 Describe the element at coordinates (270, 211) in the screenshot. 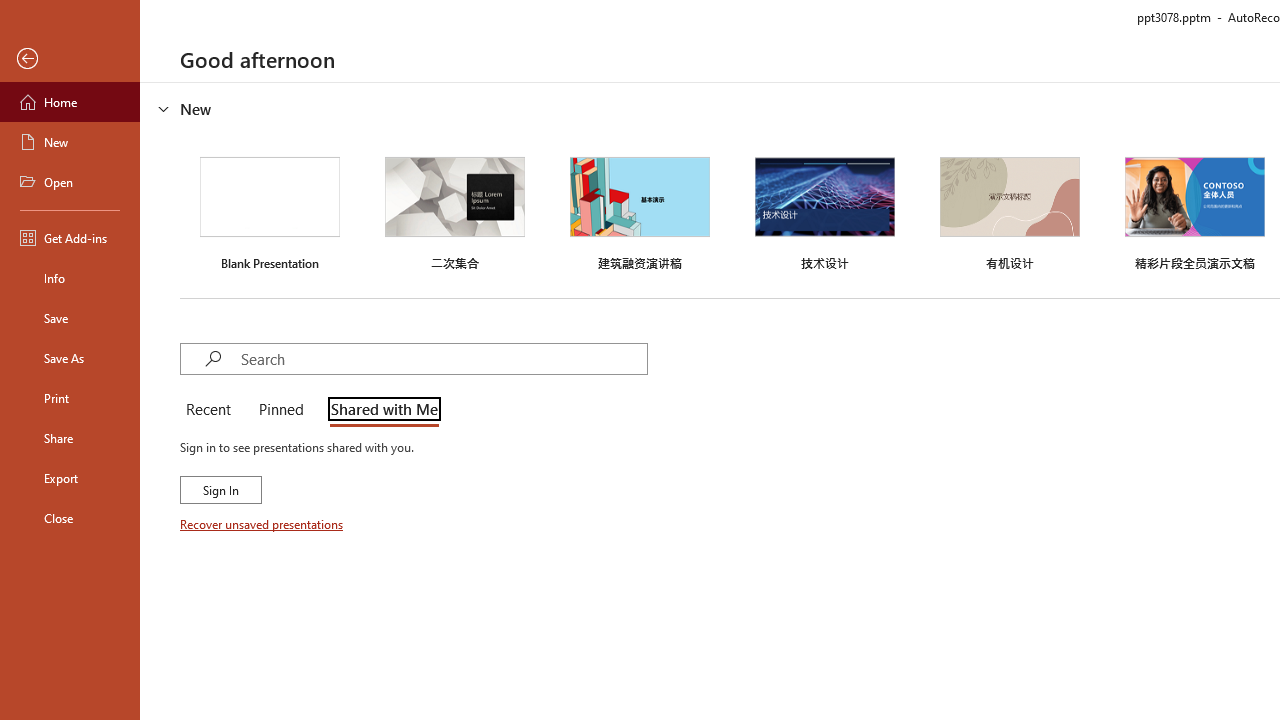

I see `Blank Presentation` at that location.